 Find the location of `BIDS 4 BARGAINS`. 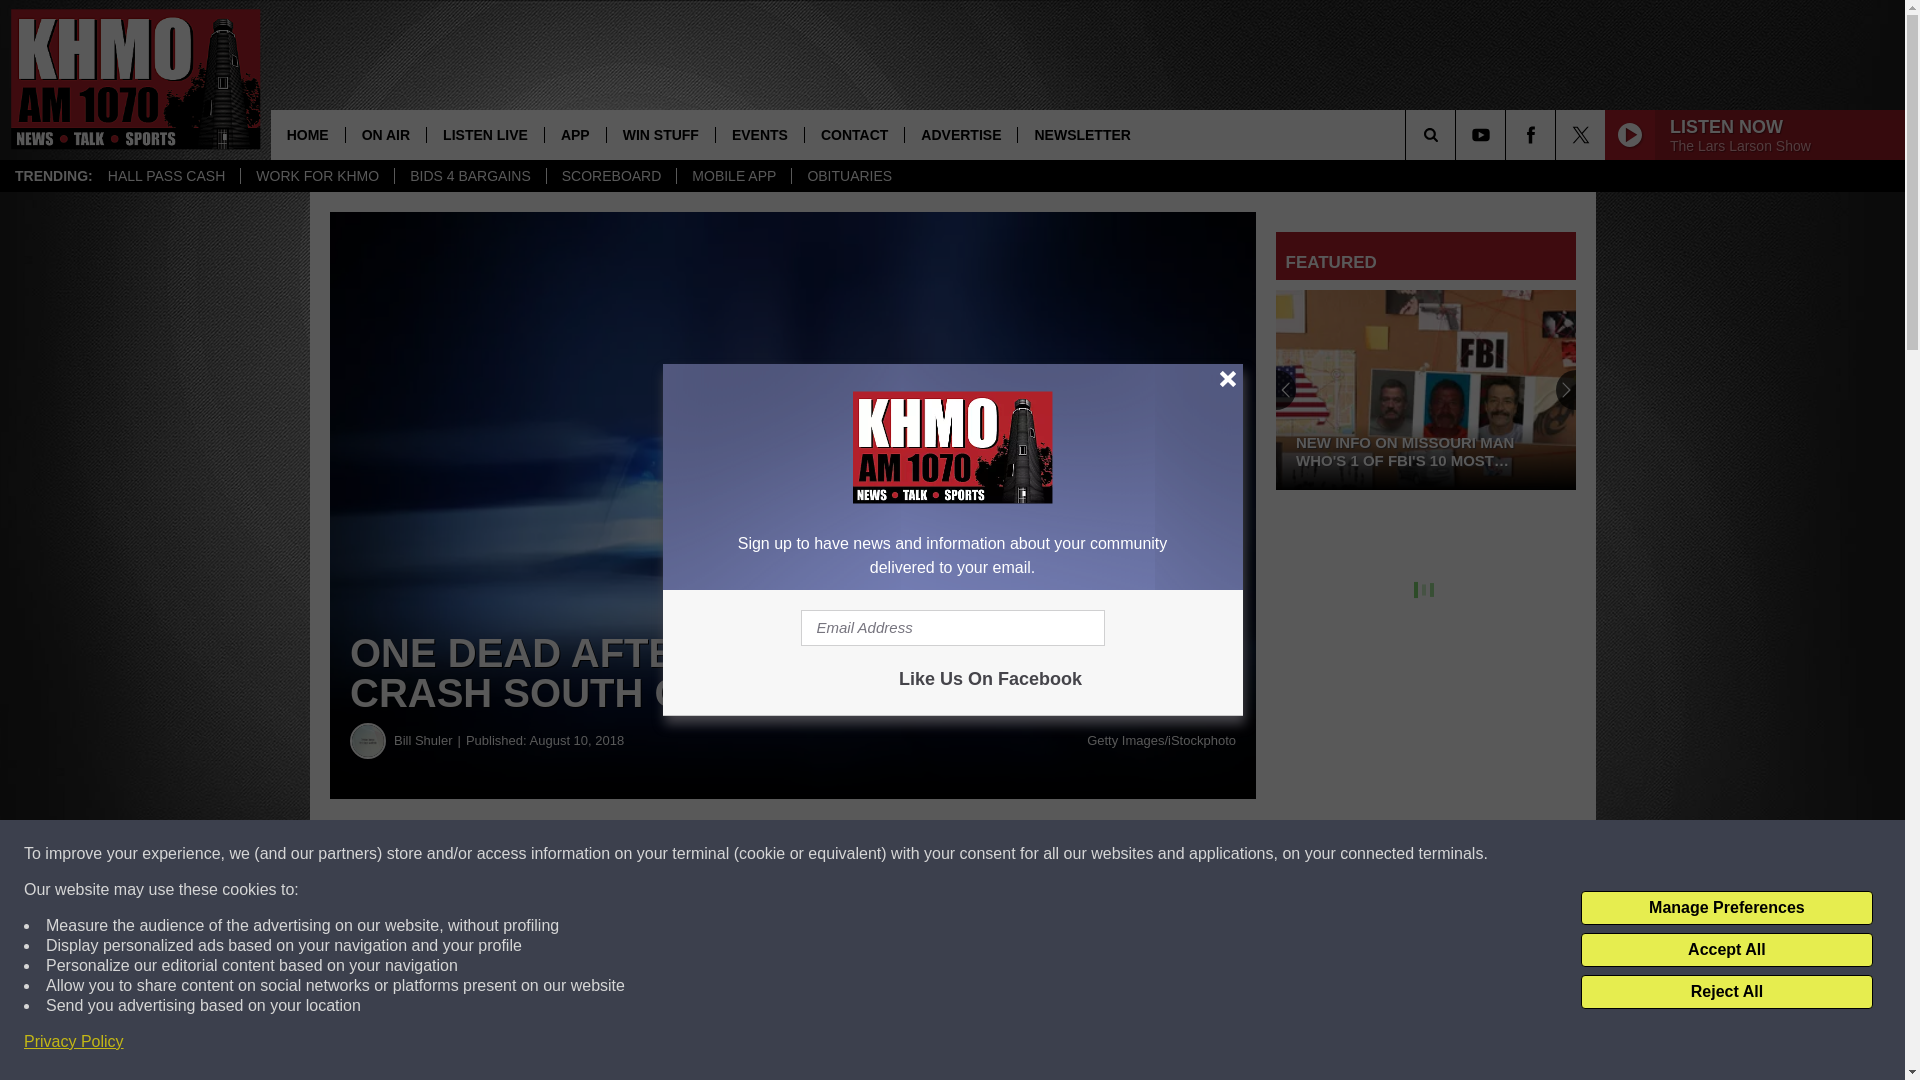

BIDS 4 BARGAINS is located at coordinates (469, 176).